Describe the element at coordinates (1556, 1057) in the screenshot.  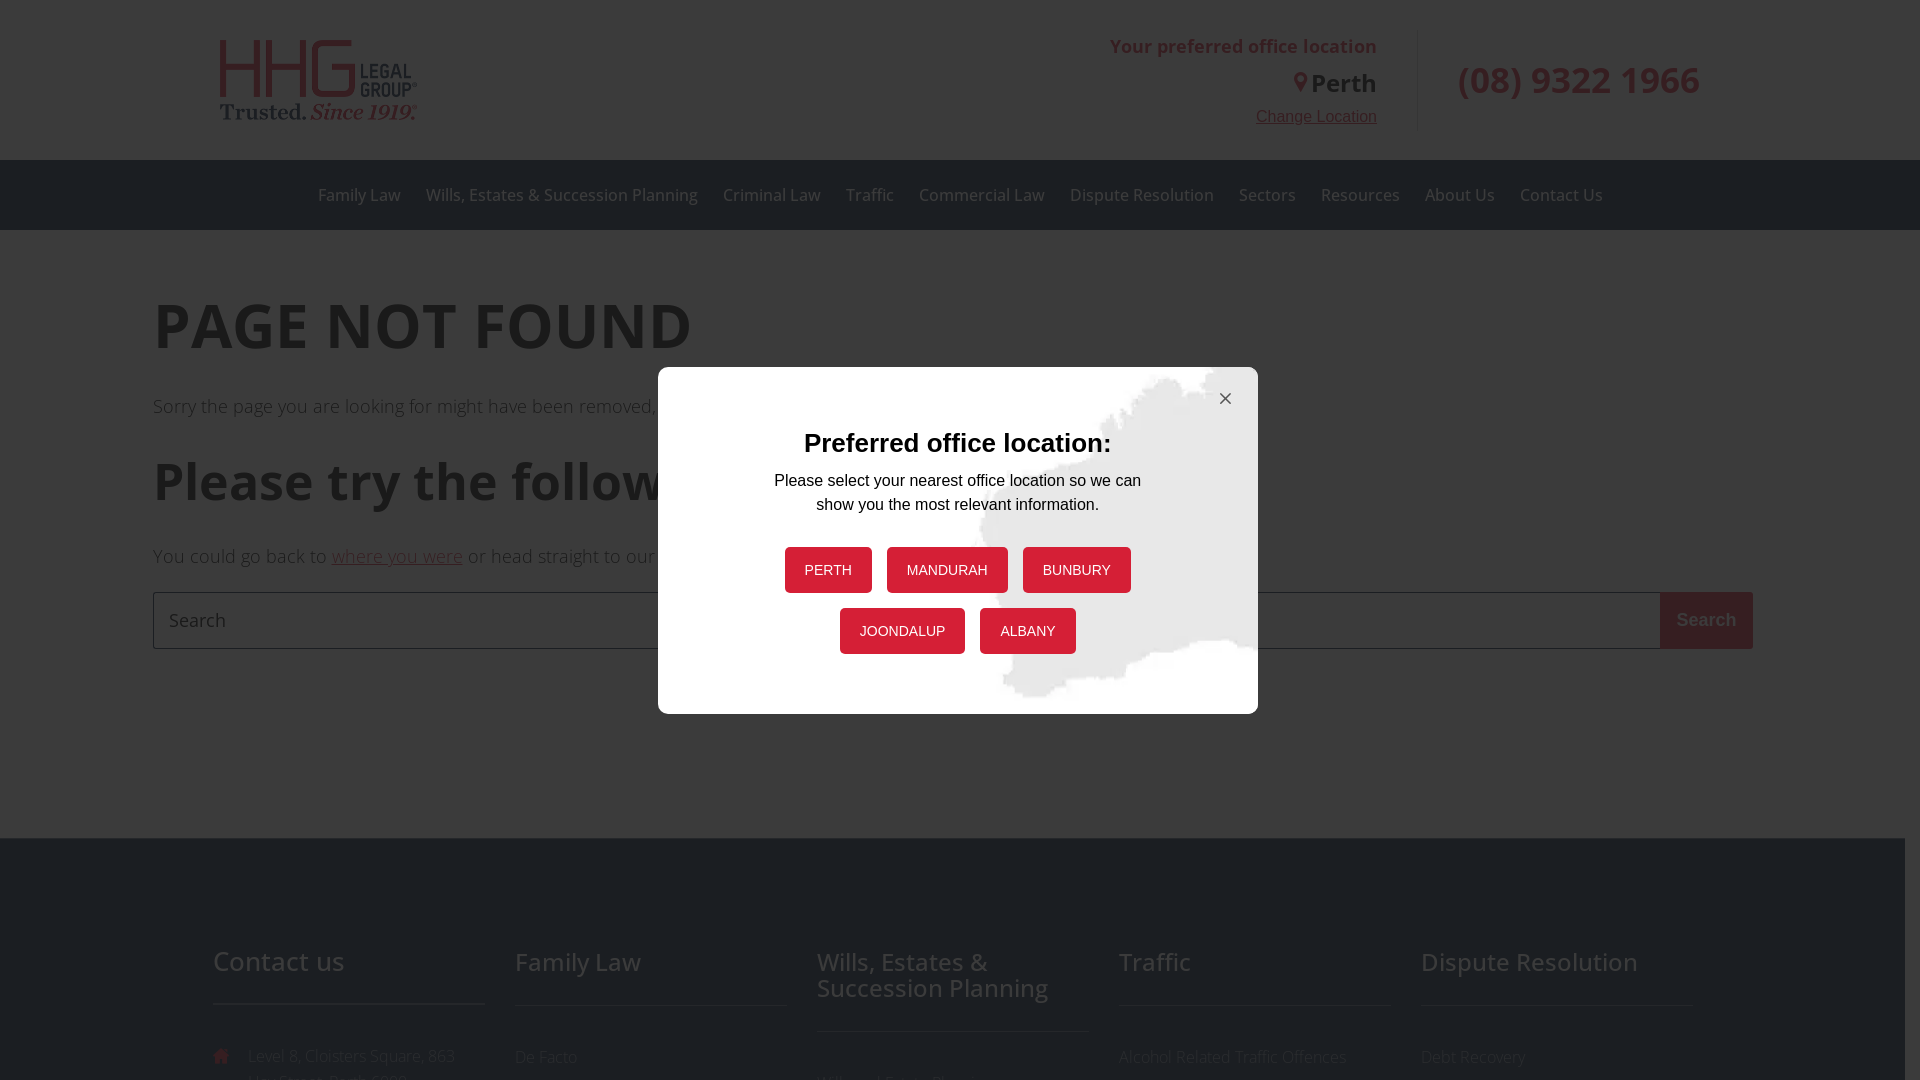
I see `Debt Recovery` at that location.